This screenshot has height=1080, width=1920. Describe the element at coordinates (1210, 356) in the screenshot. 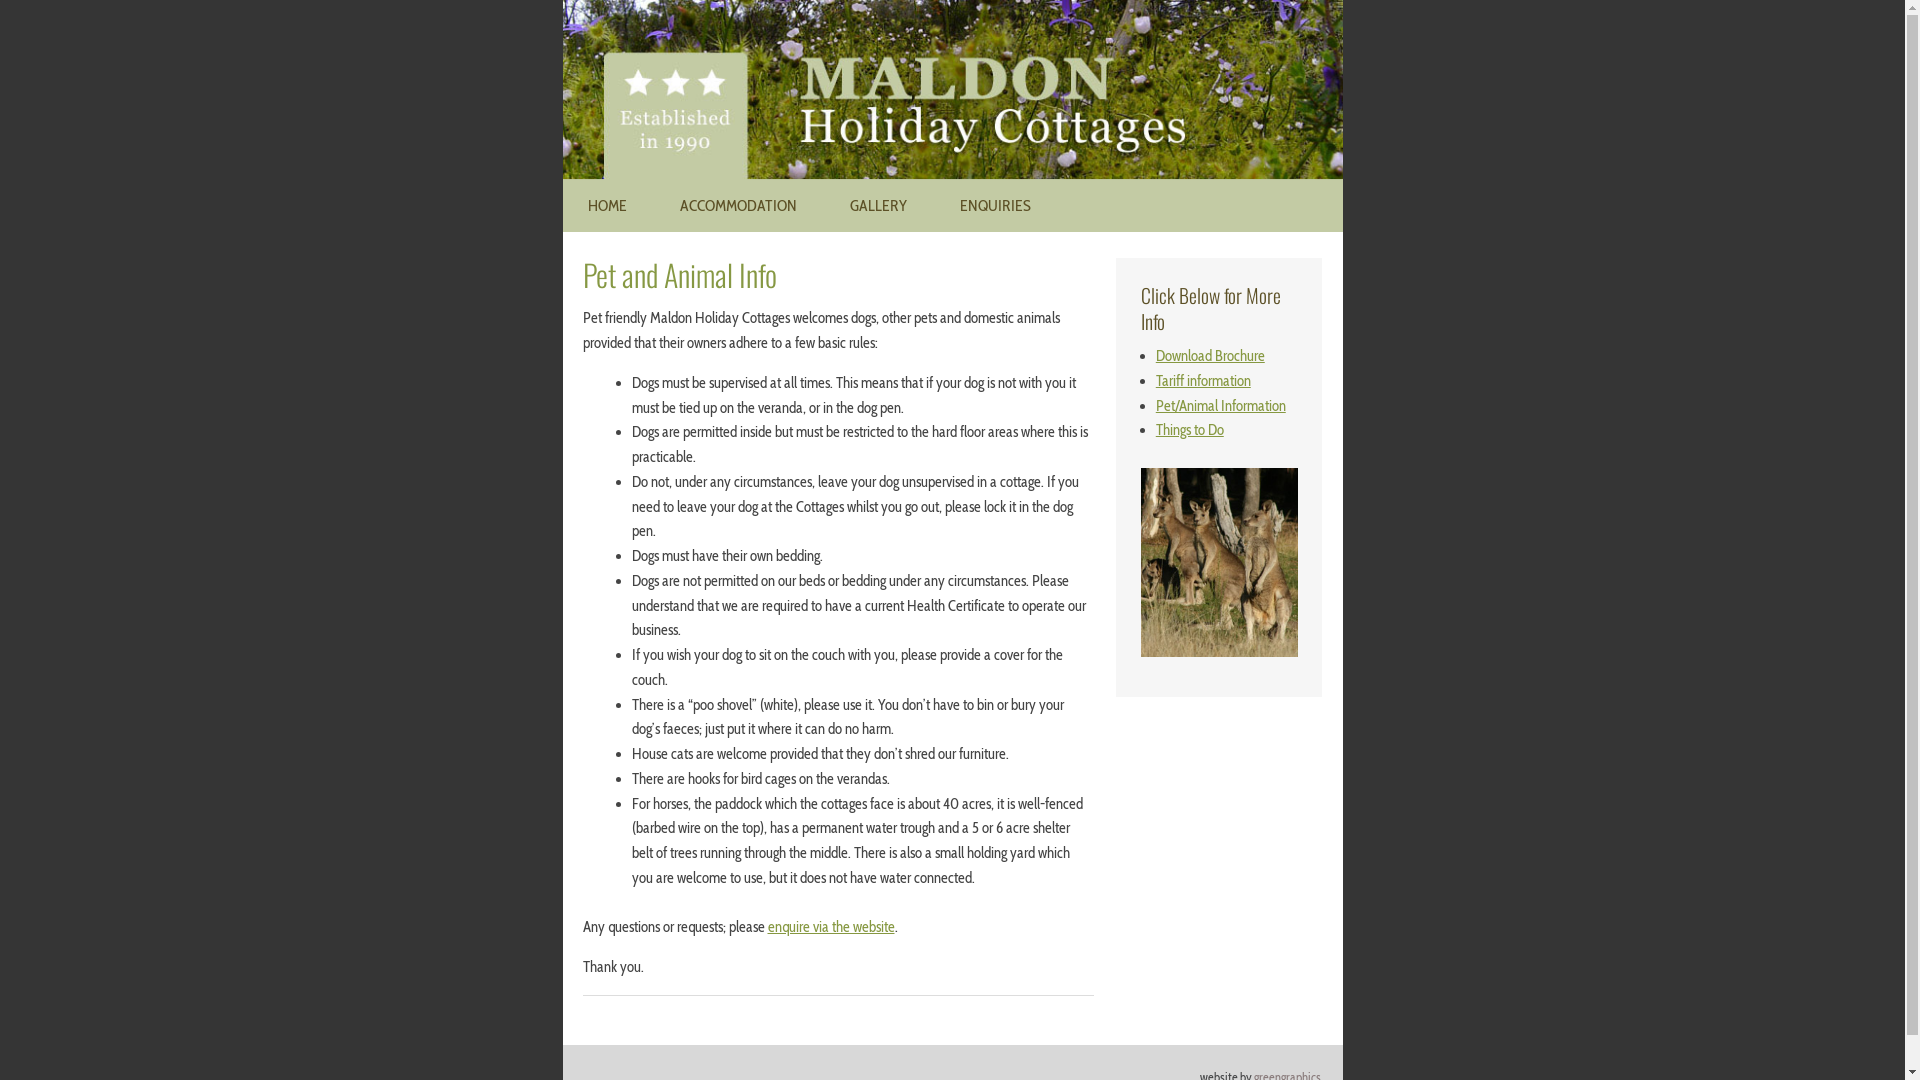

I see `Download Brochure` at that location.